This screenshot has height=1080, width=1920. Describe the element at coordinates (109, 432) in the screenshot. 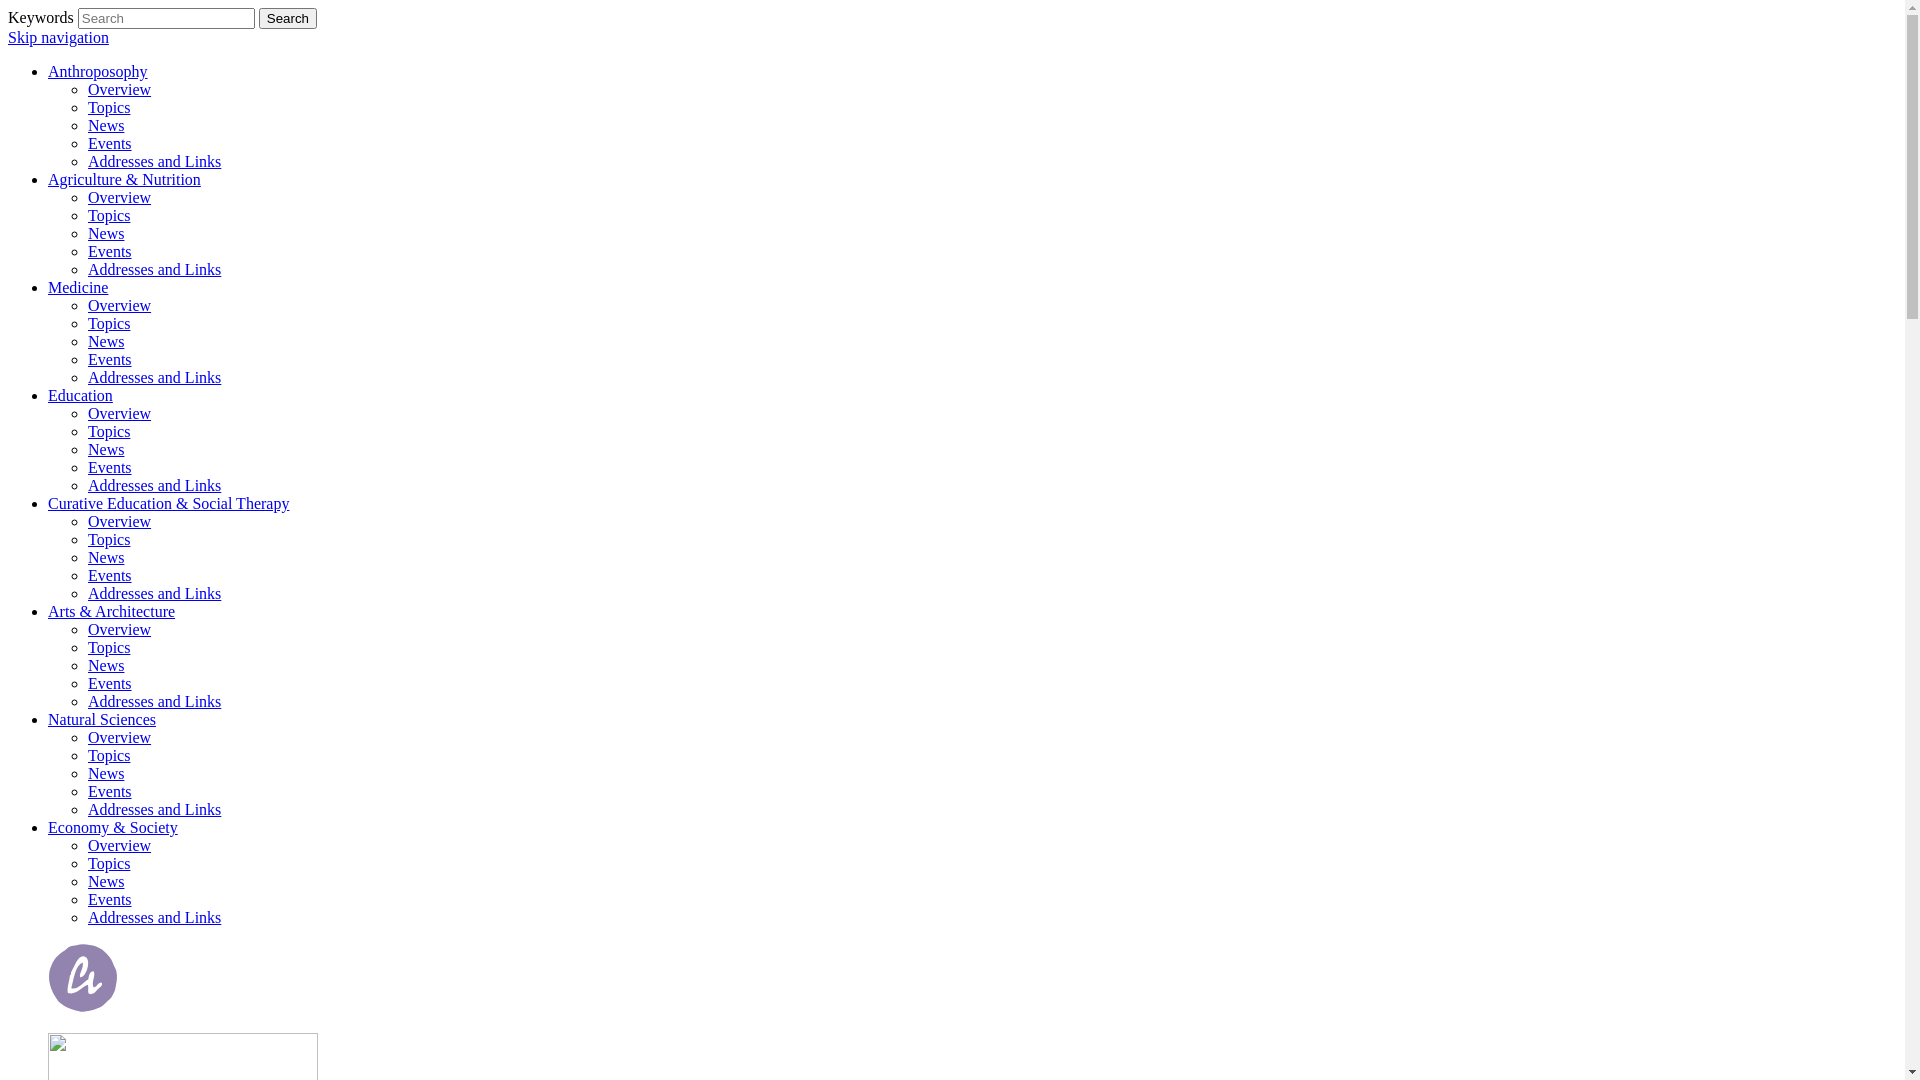

I see `Topics` at that location.